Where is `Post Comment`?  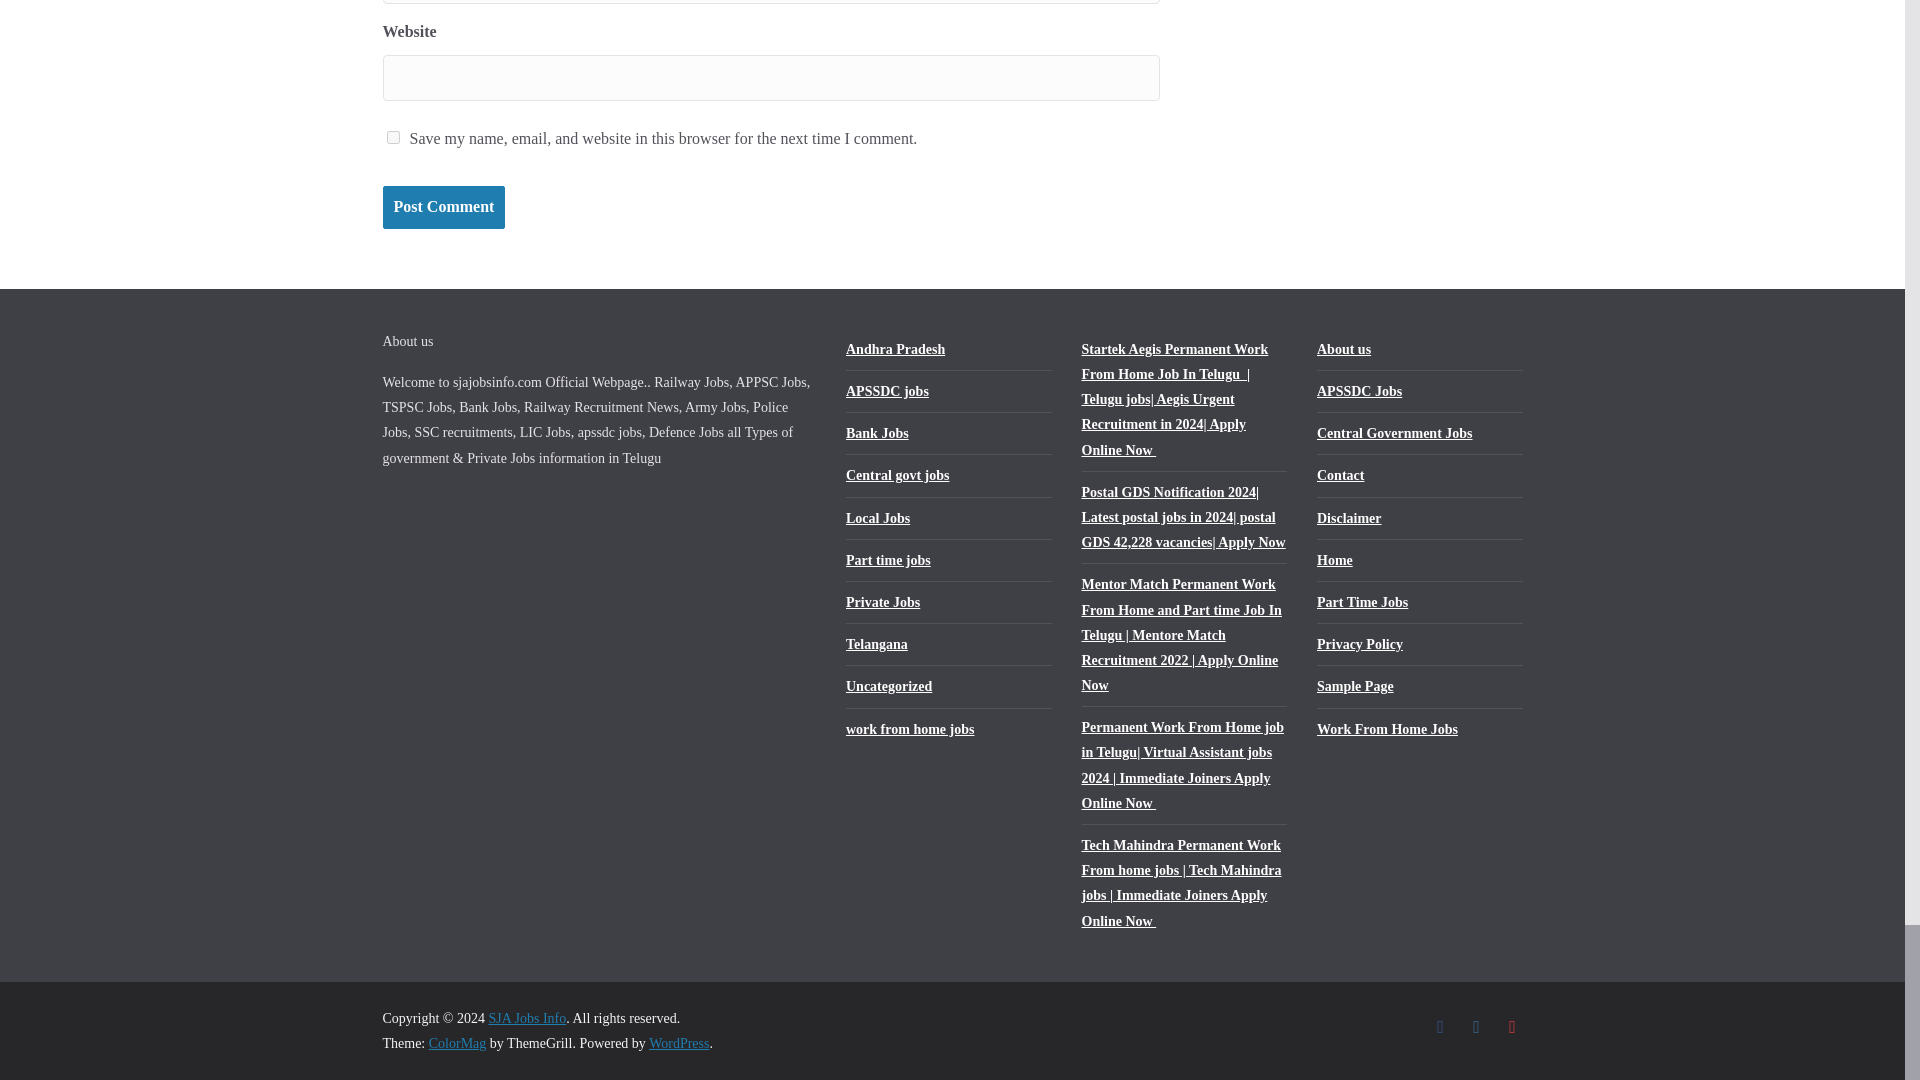 Post Comment is located at coordinates (443, 206).